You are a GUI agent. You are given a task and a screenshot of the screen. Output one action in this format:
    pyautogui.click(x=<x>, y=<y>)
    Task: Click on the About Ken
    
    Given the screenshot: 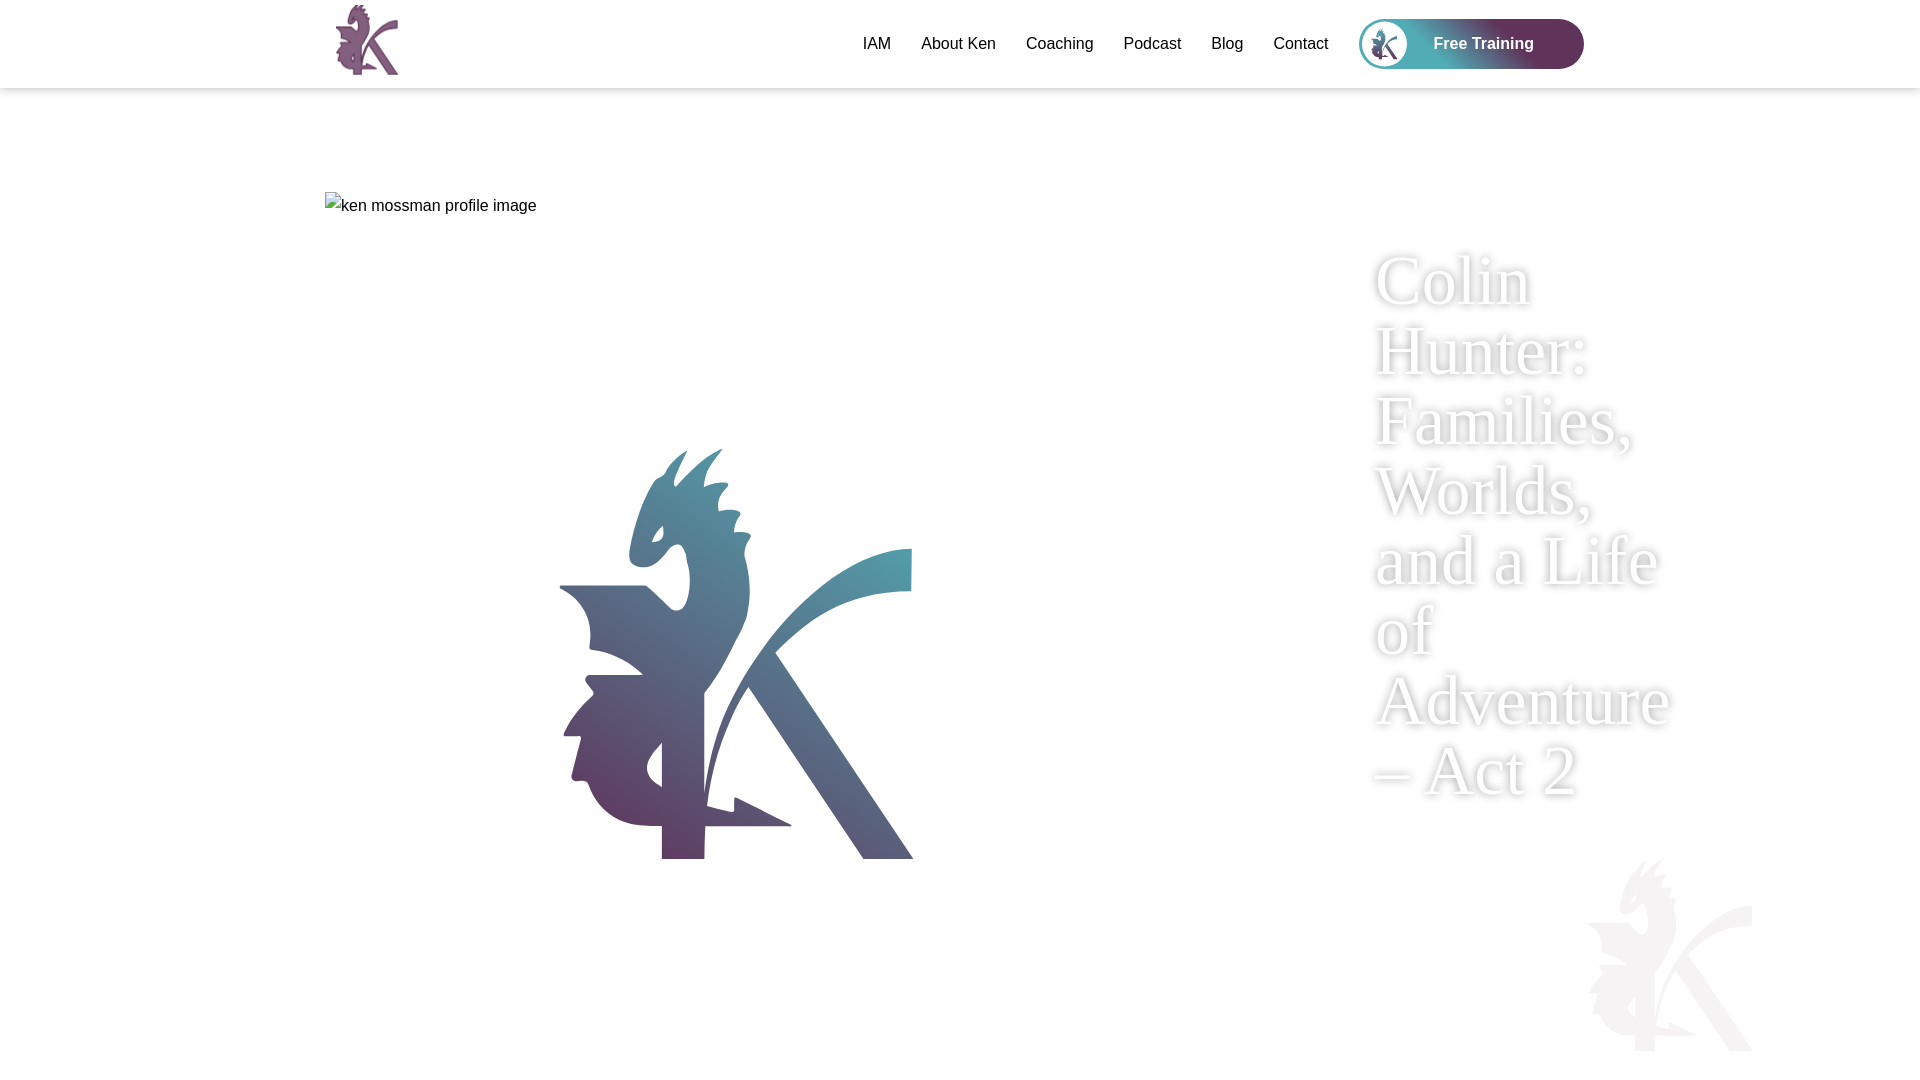 What is the action you would take?
    pyautogui.click(x=958, y=44)
    